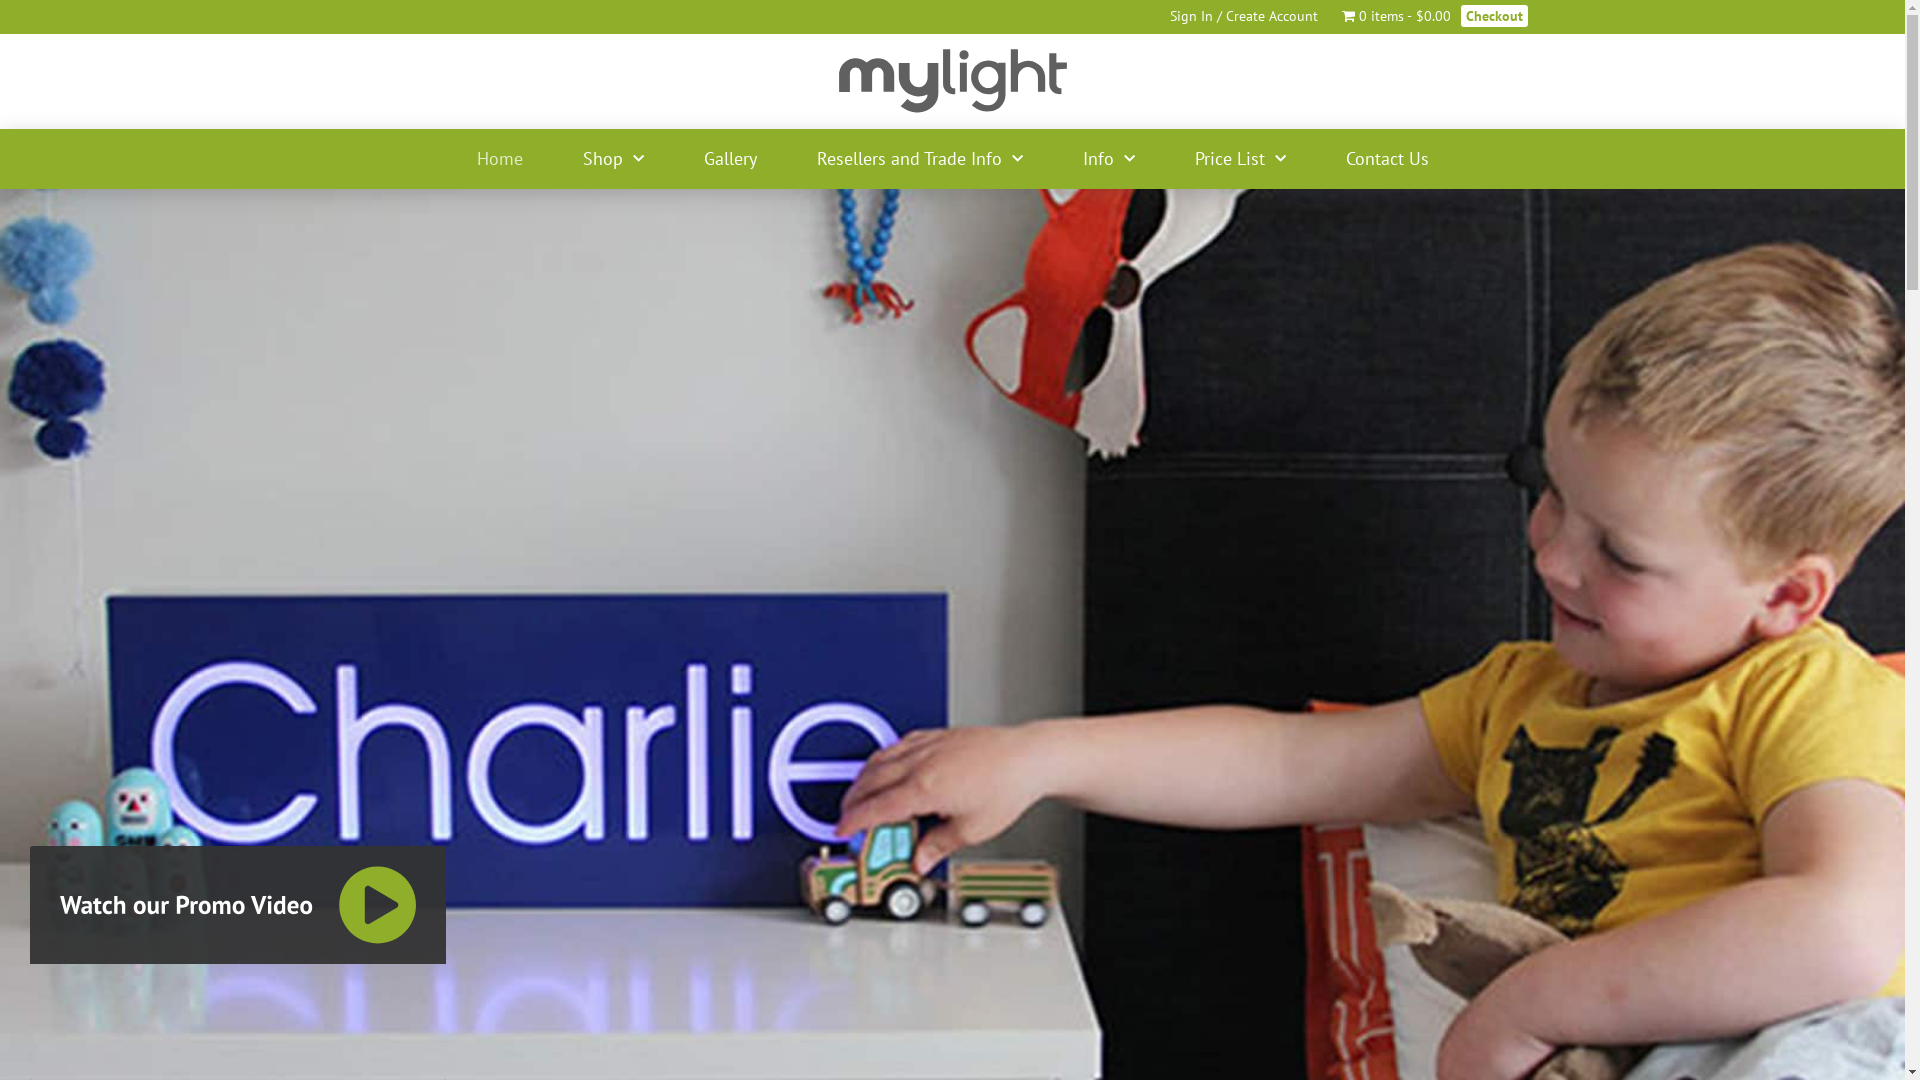 This screenshot has height=1080, width=1920. Describe the element at coordinates (1396, 16) in the screenshot. I see `0 items$0.00` at that location.